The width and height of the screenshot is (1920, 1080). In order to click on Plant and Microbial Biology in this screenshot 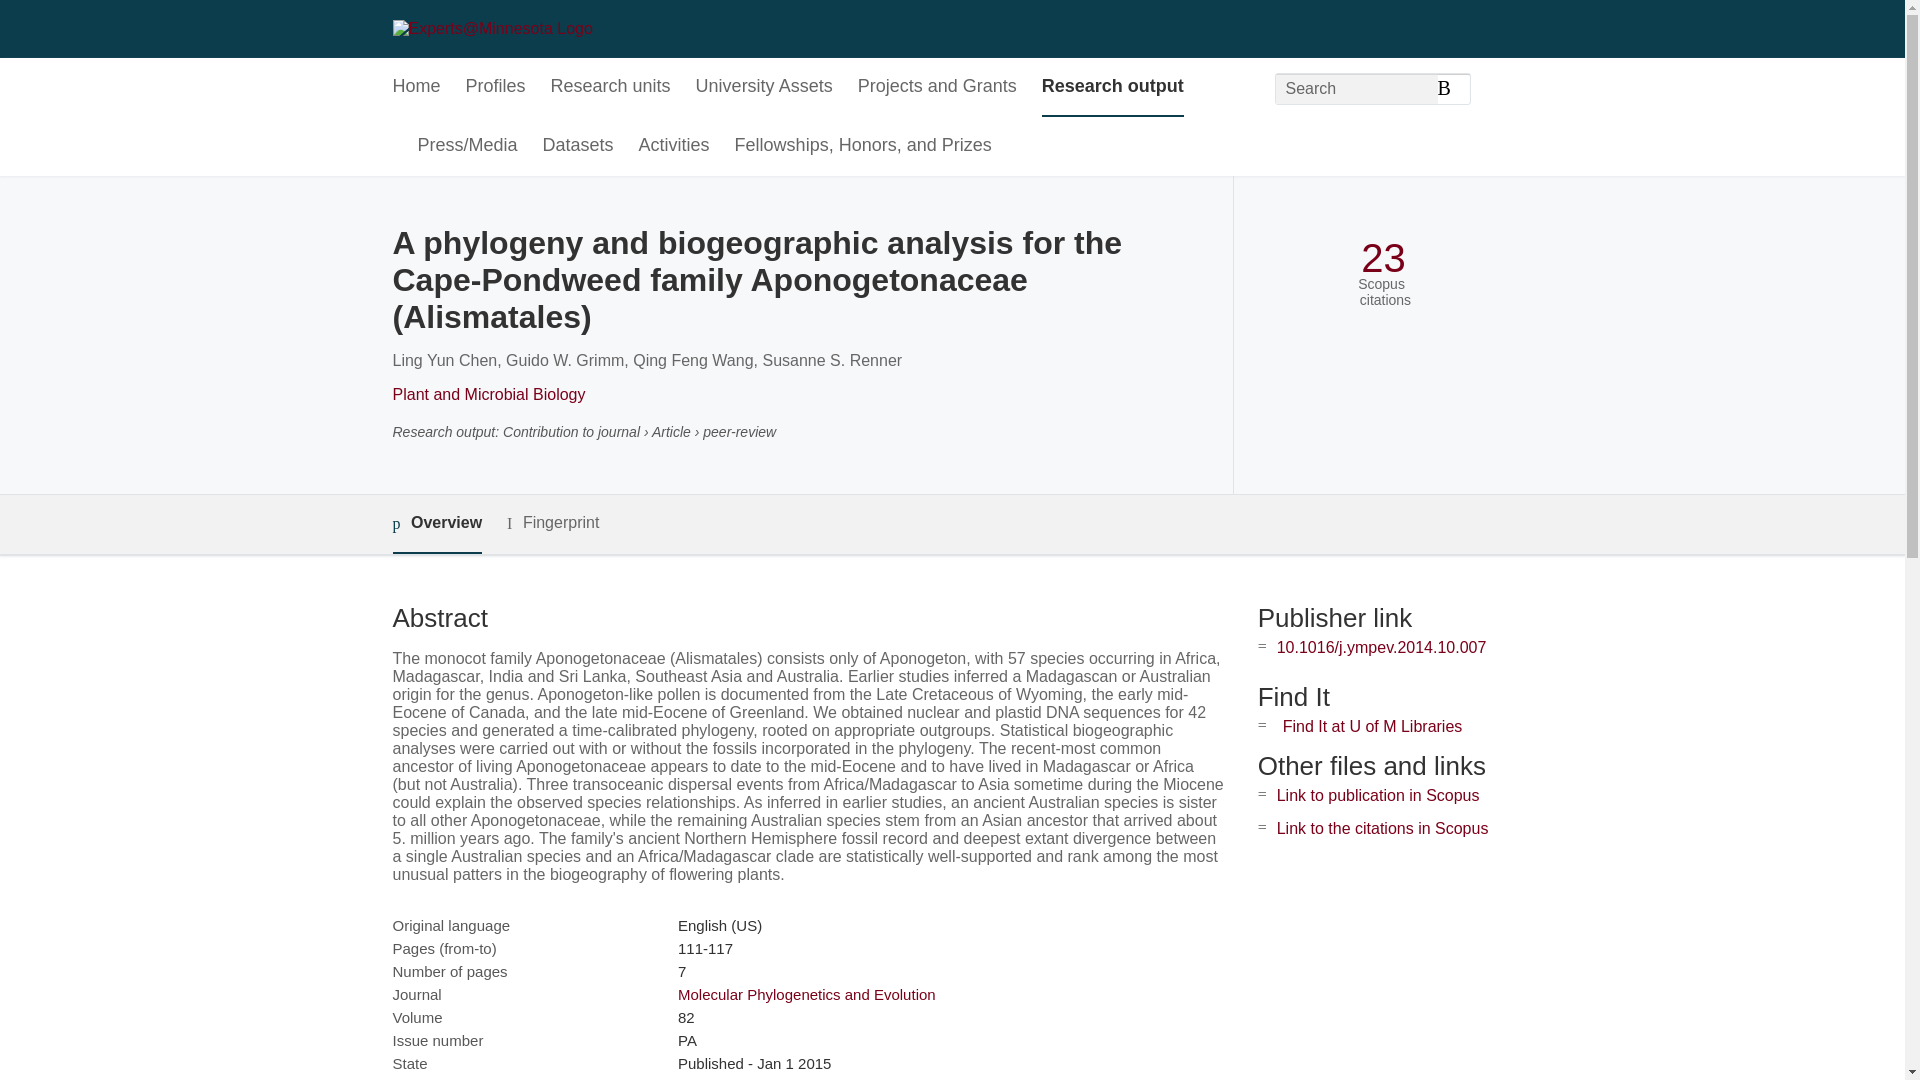, I will do `click(488, 394)`.